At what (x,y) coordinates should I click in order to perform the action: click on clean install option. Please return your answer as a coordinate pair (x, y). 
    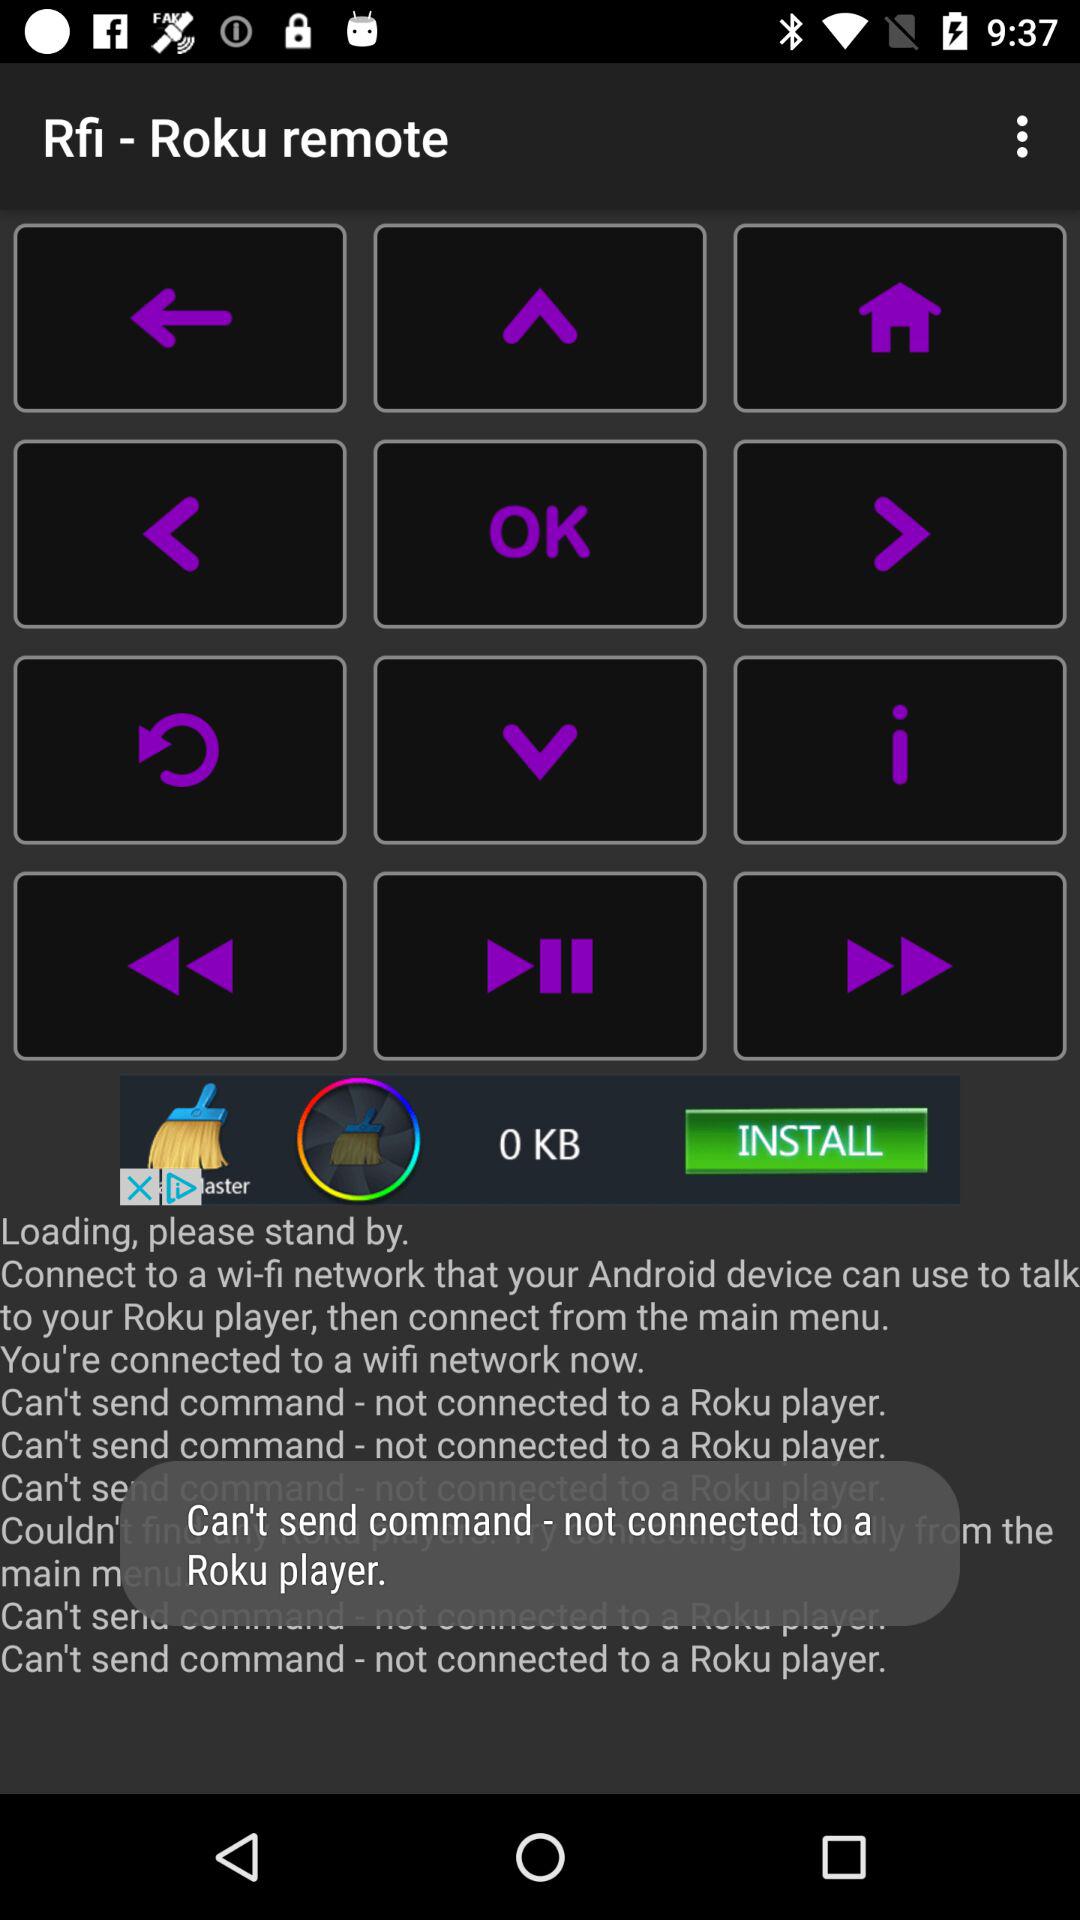
    Looking at the image, I should click on (540, 1140).